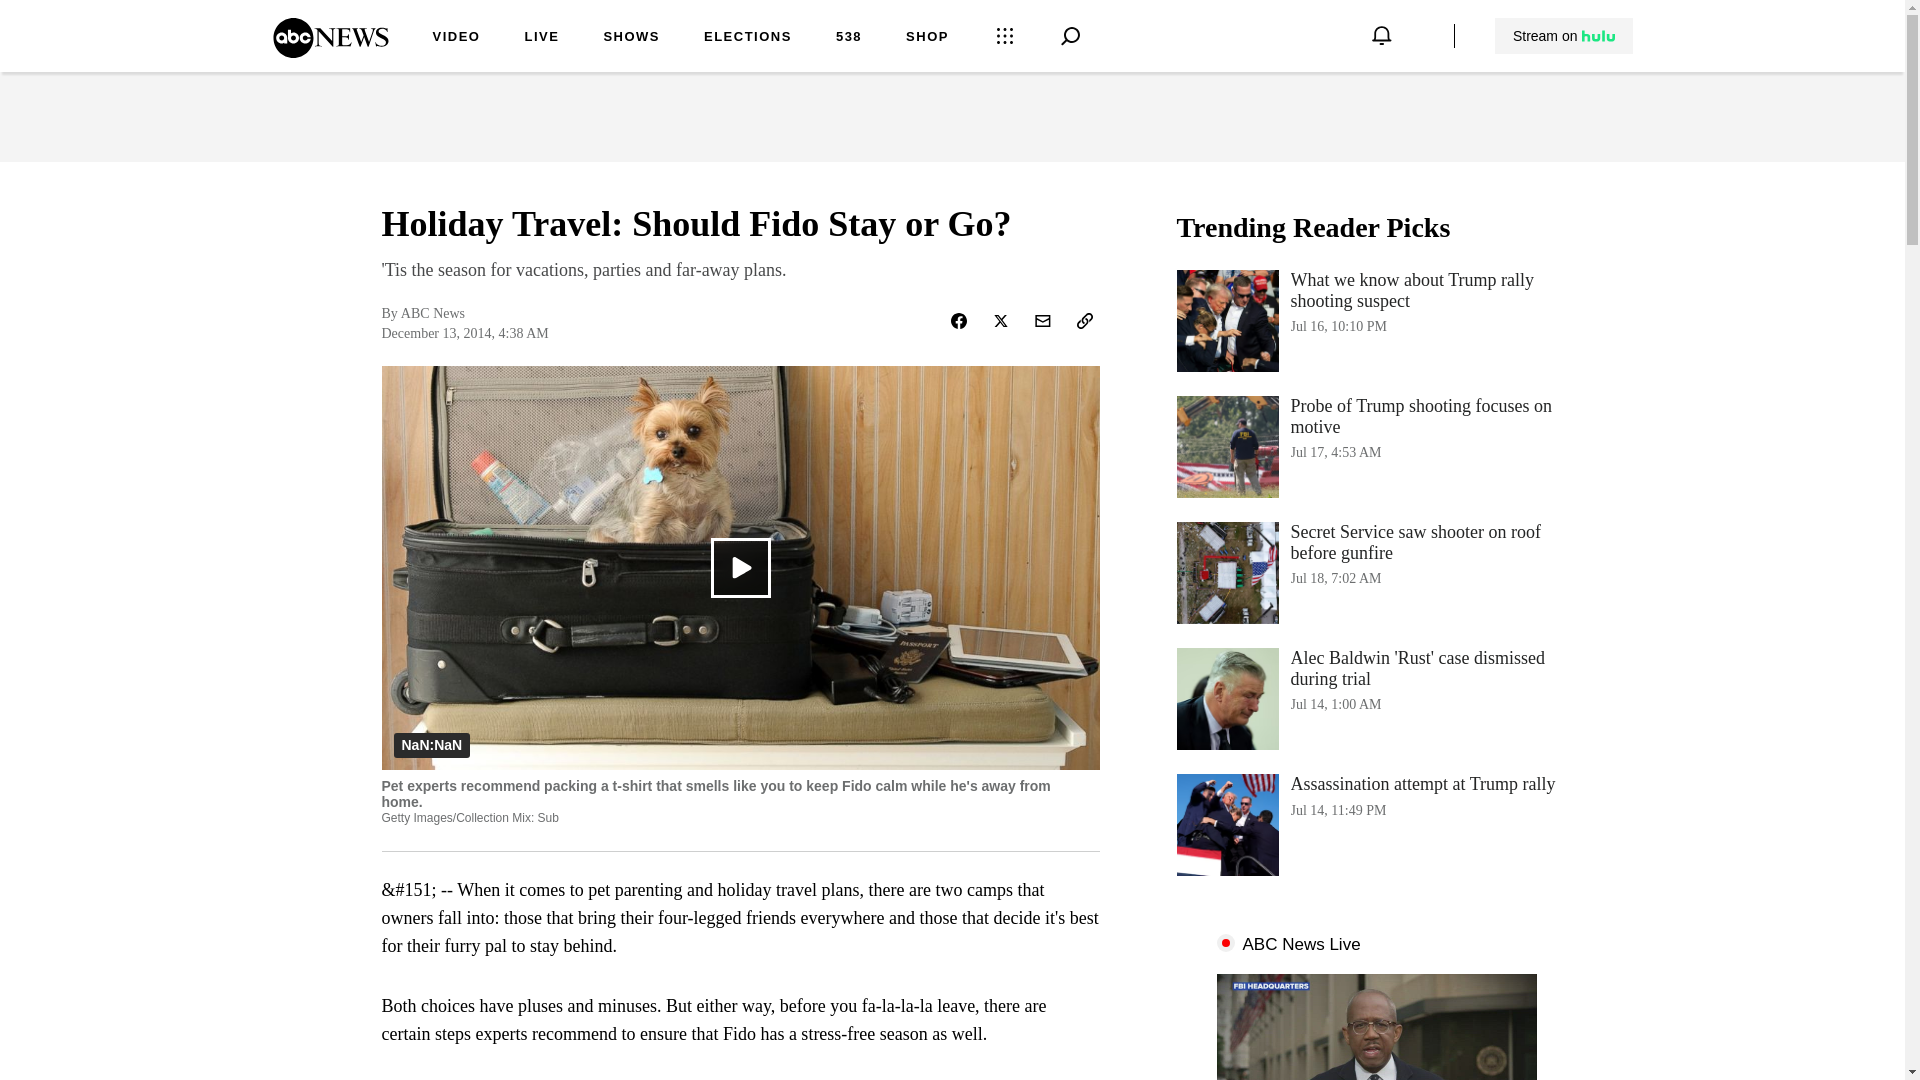 This screenshot has height=1080, width=1920. I want to click on Stream on, so click(1564, 36).